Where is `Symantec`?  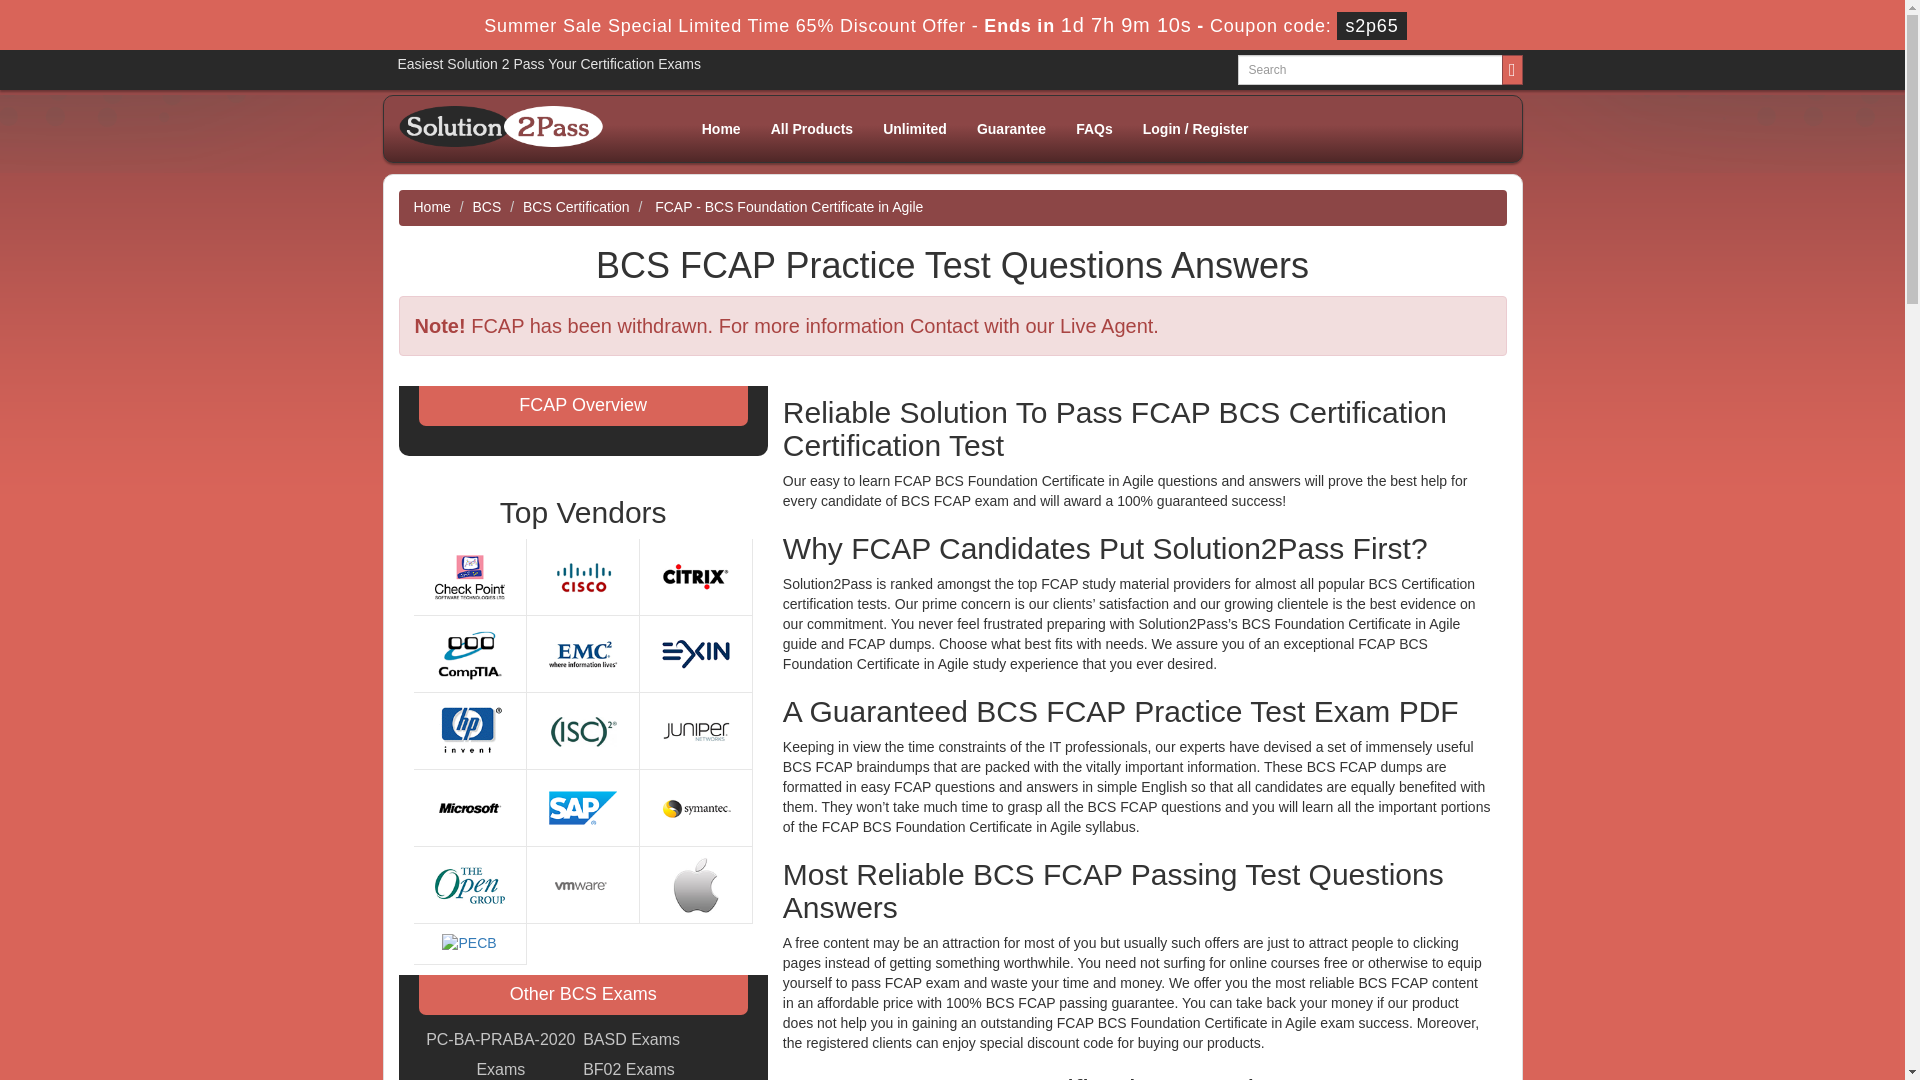
Symantec is located at coordinates (696, 807).